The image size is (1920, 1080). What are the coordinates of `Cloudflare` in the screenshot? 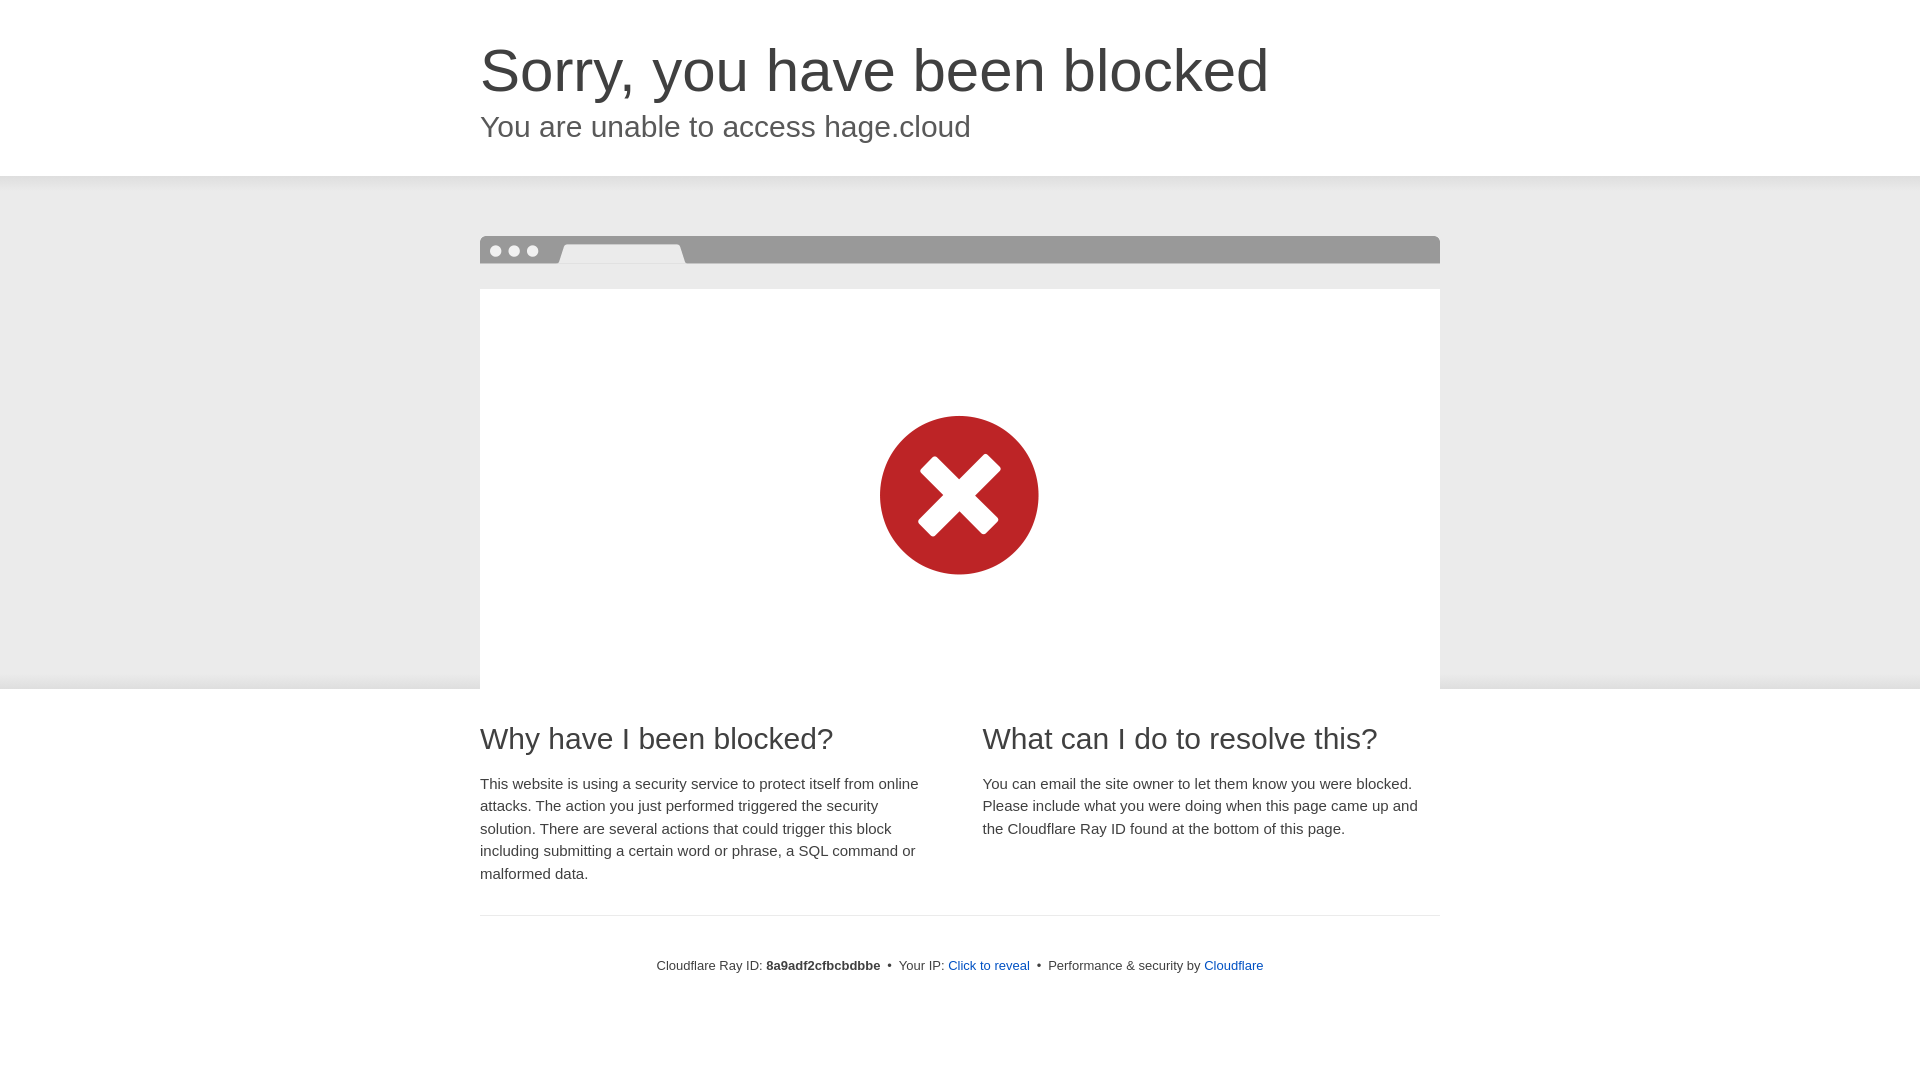 It's located at (1233, 965).